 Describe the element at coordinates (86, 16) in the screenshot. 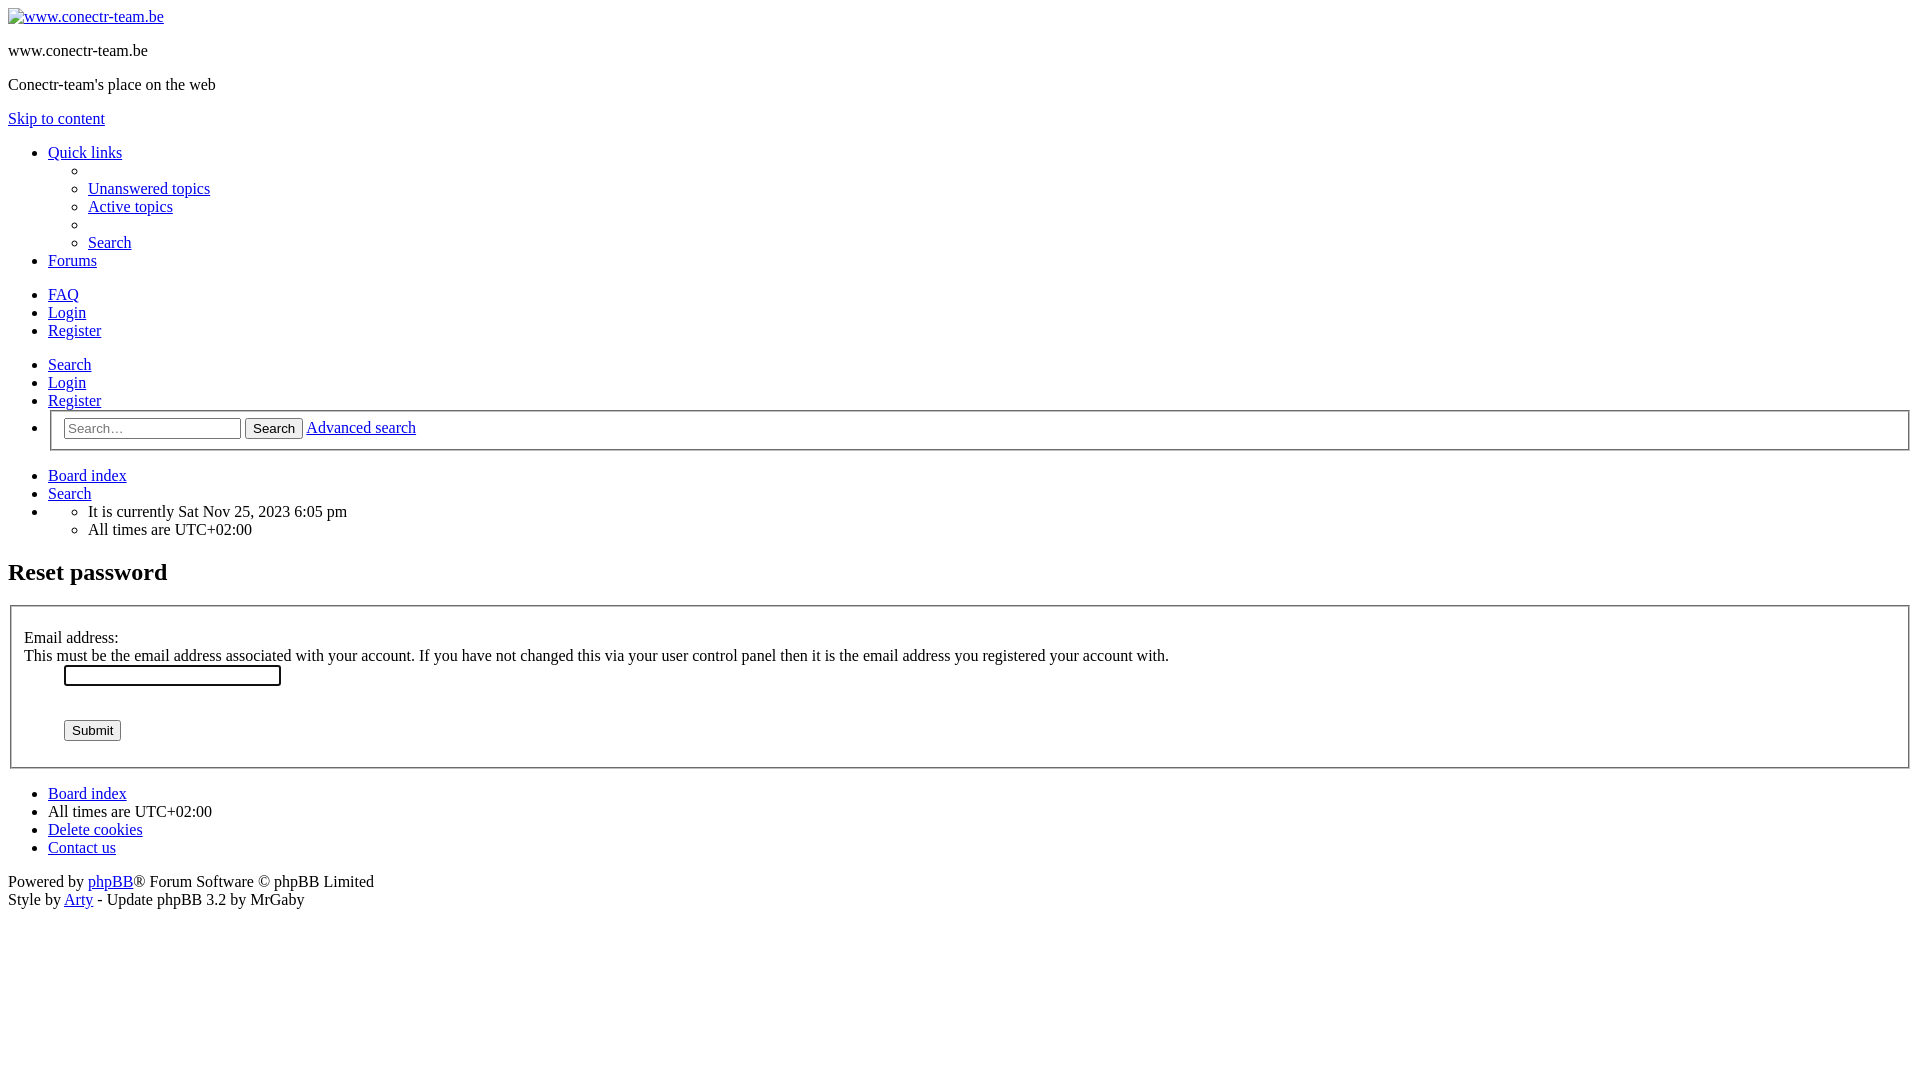

I see `Board index` at that location.